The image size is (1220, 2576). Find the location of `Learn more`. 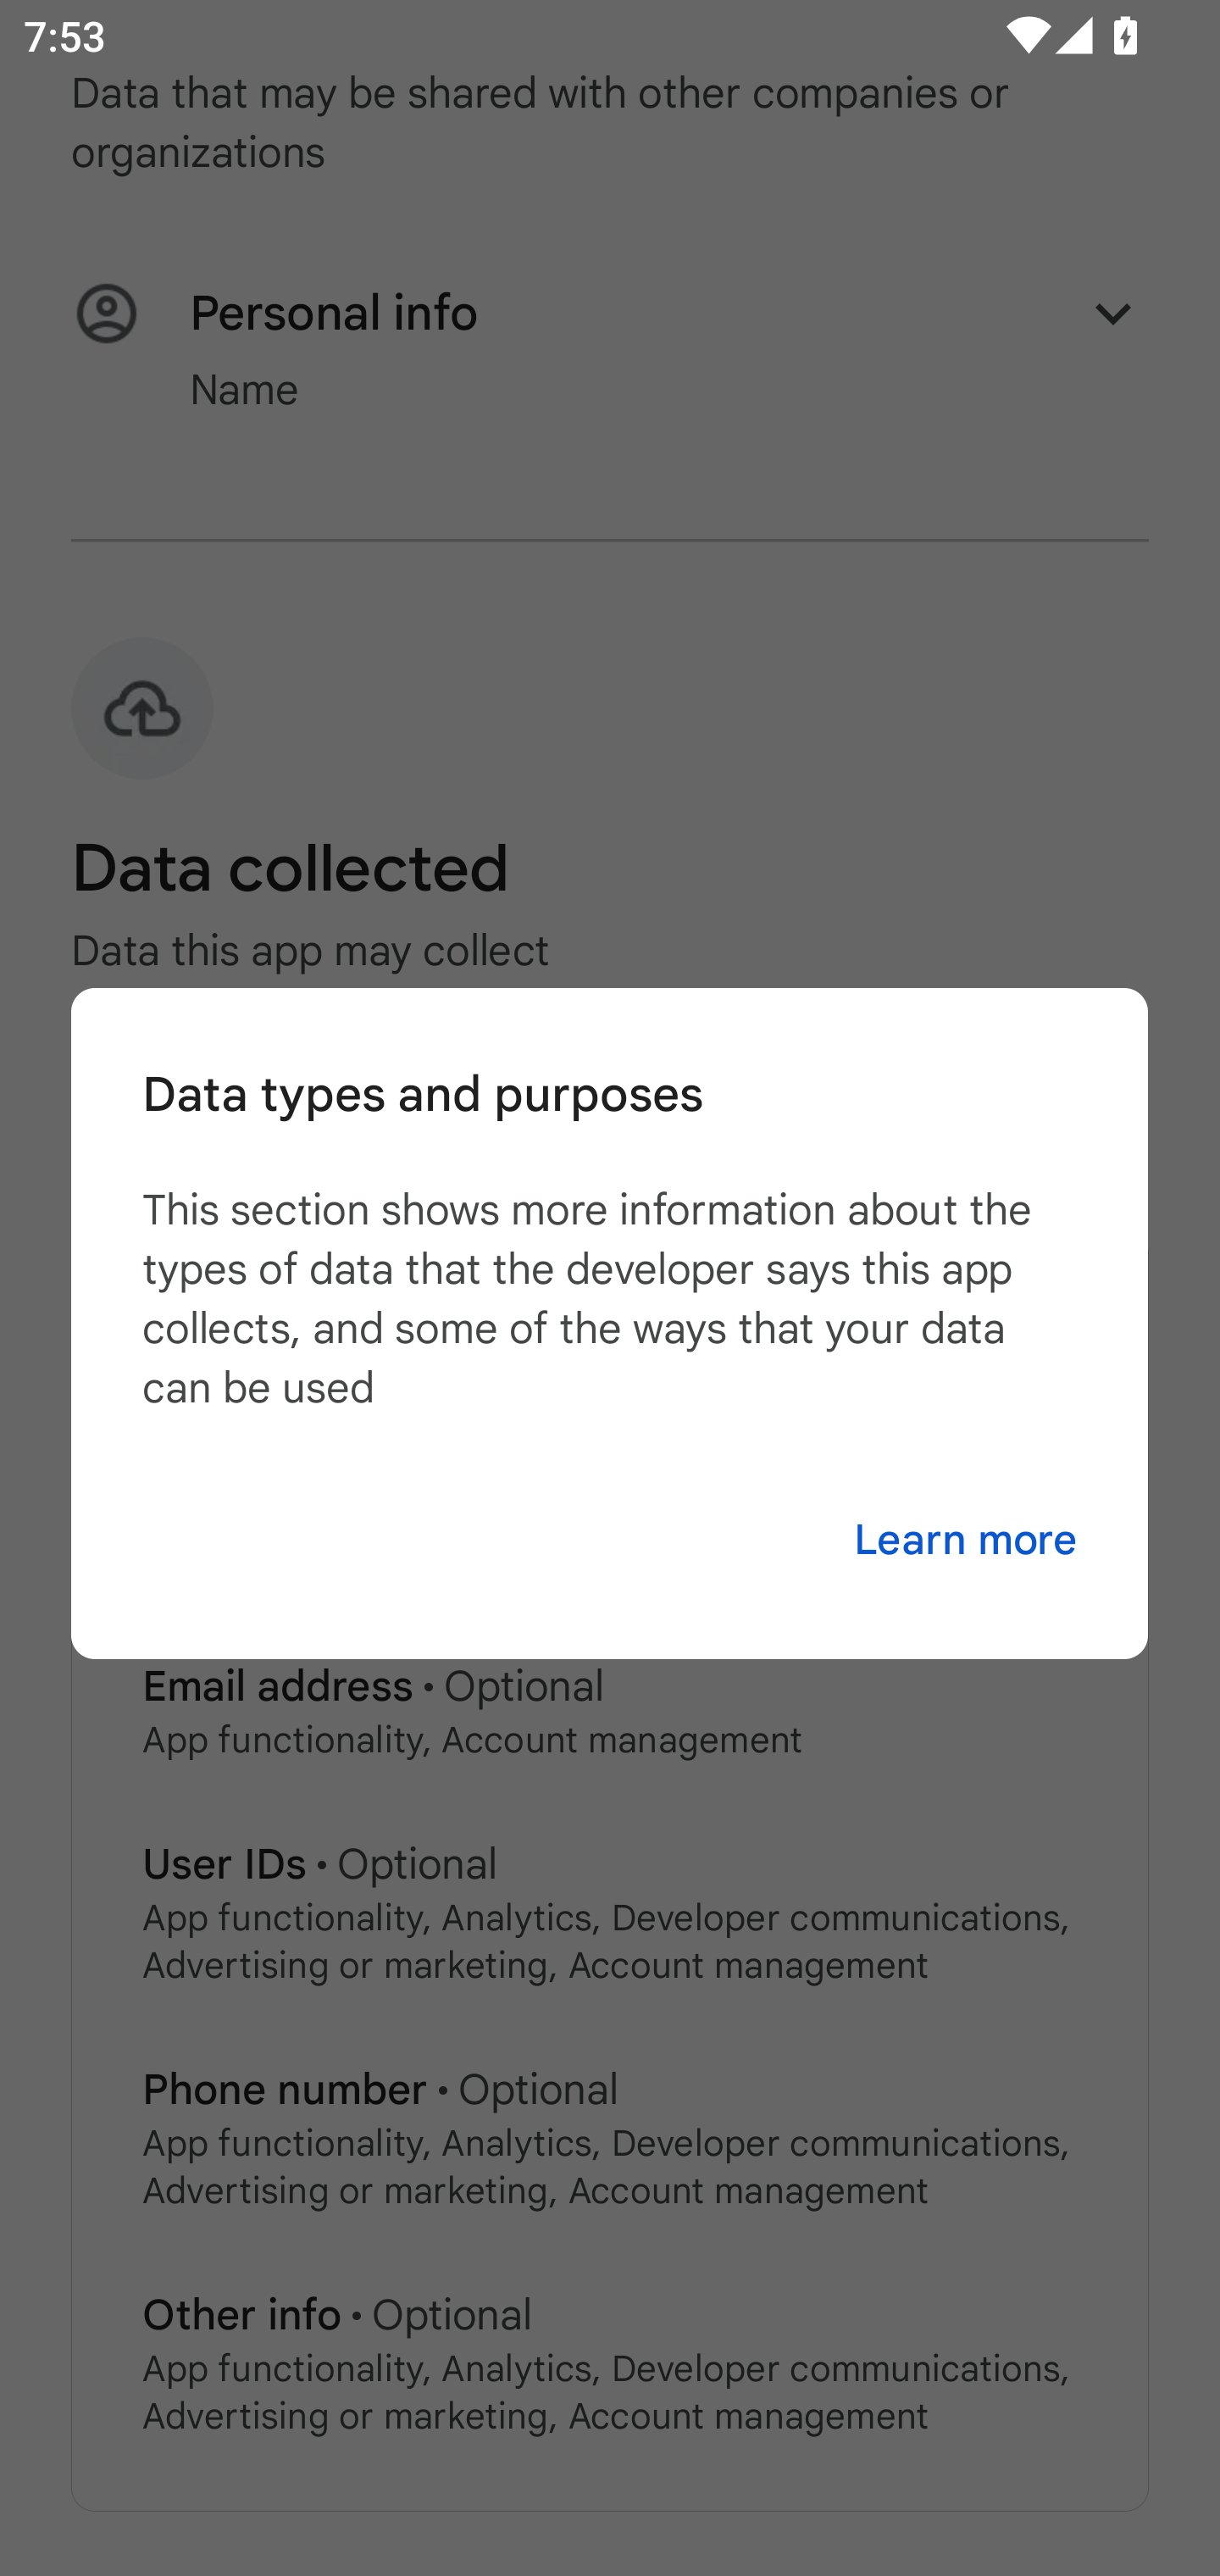

Learn more is located at coordinates (965, 1541).